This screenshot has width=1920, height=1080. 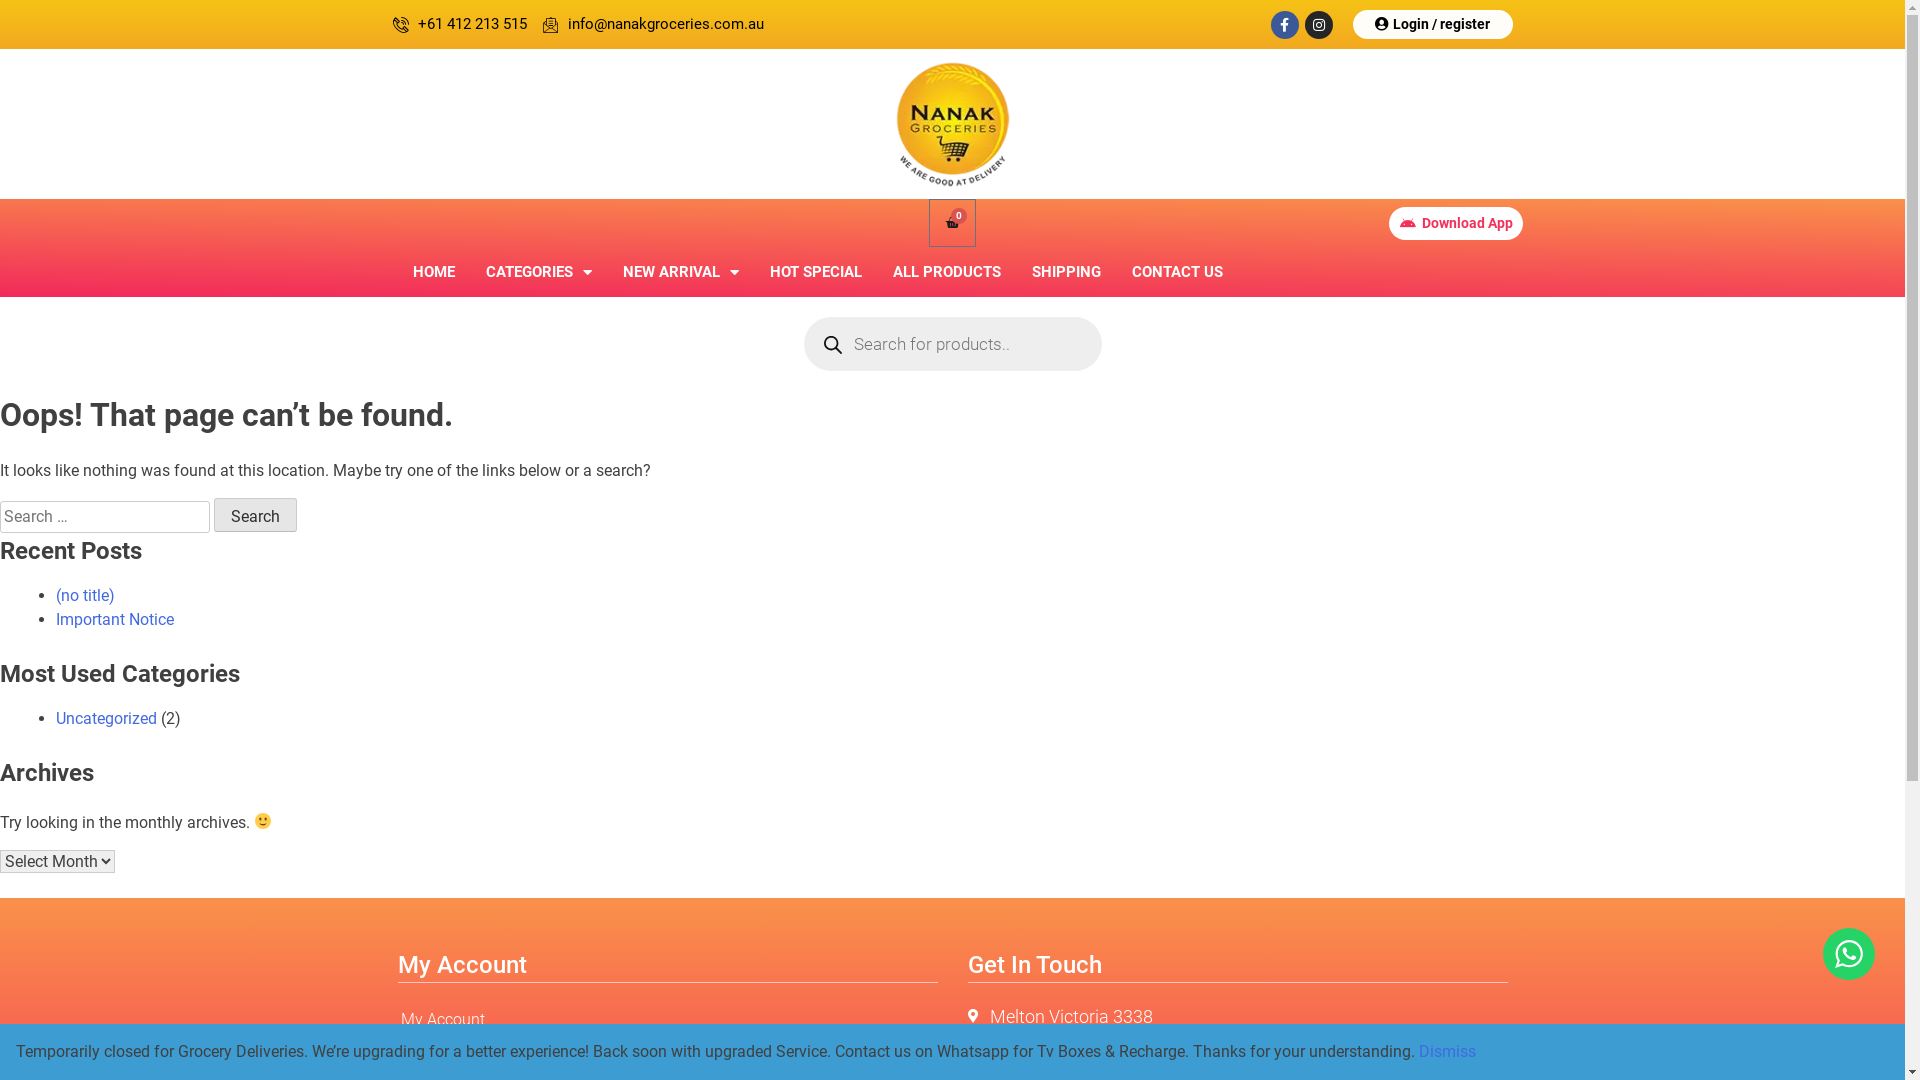 I want to click on CATEGORIES, so click(x=538, y=272).